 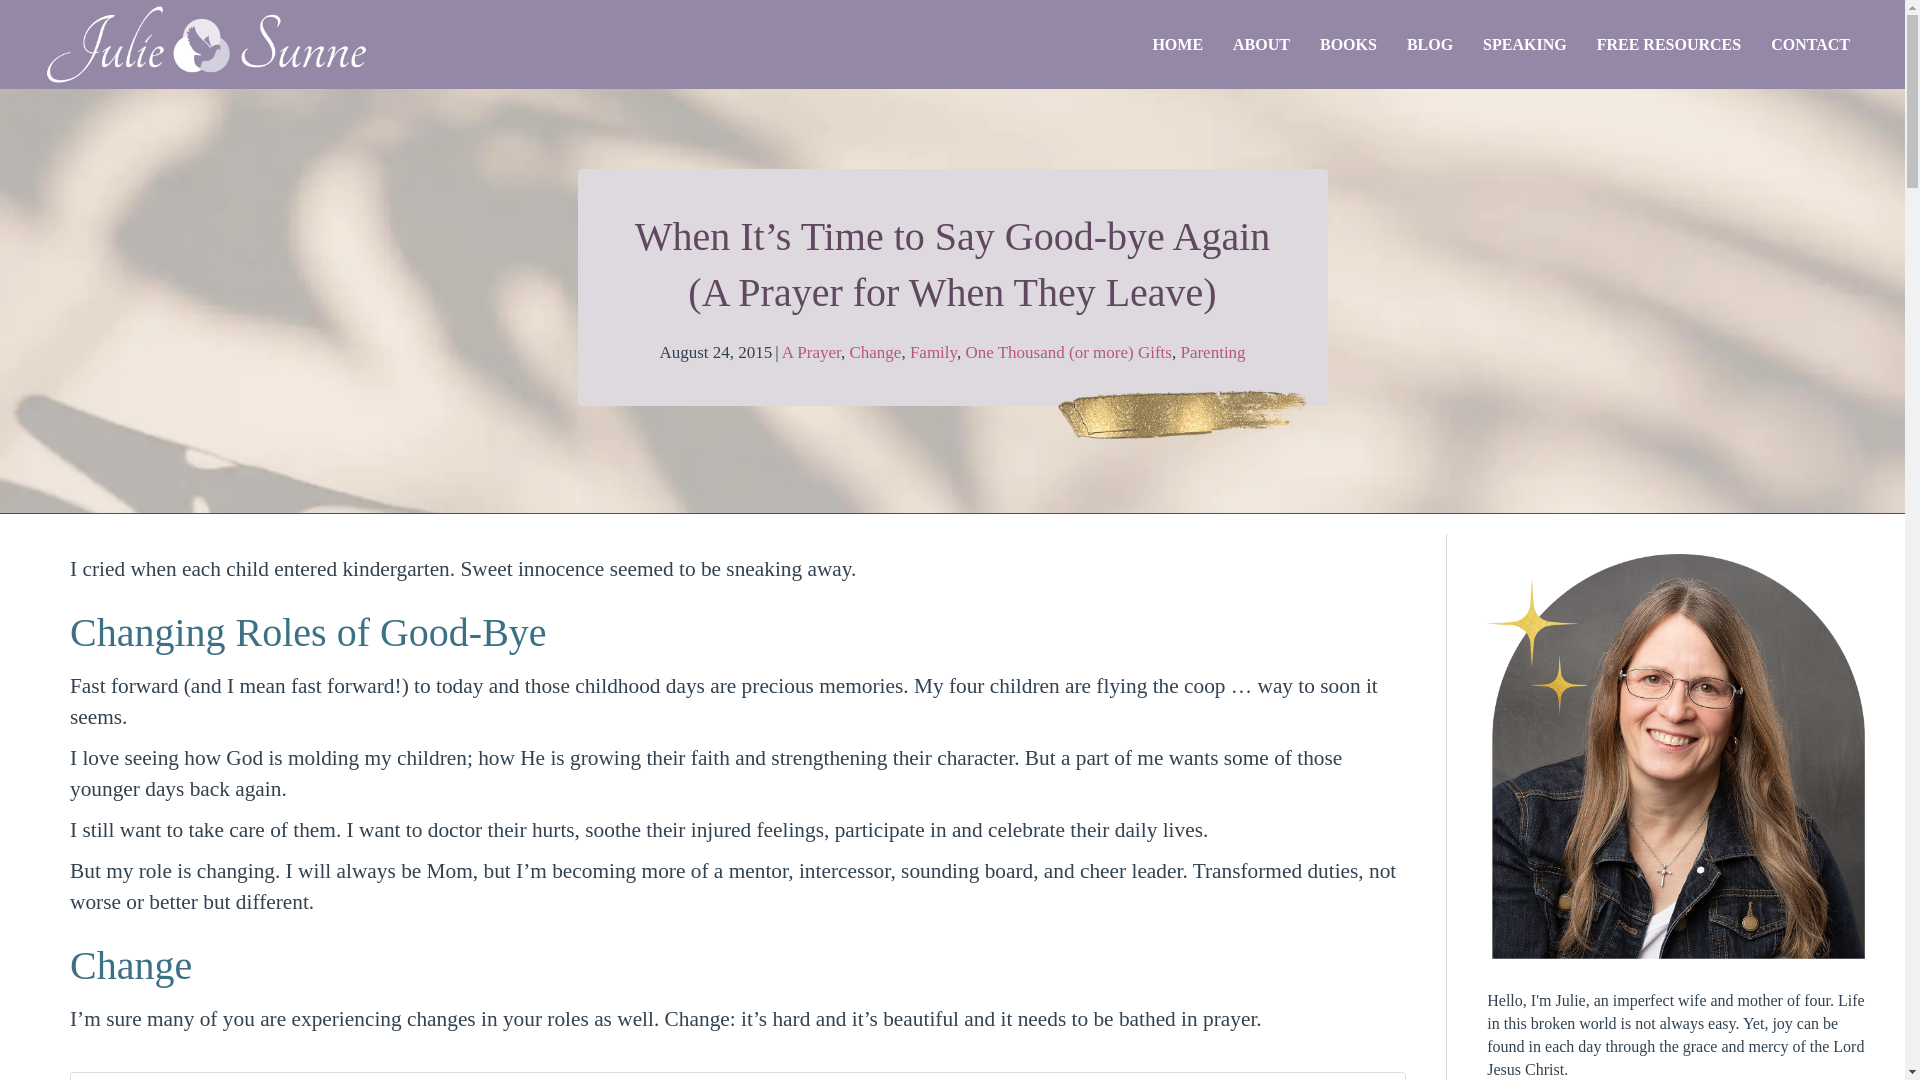 What do you see at coordinates (1669, 44) in the screenshot?
I see `FREE RESOURCES` at bounding box center [1669, 44].